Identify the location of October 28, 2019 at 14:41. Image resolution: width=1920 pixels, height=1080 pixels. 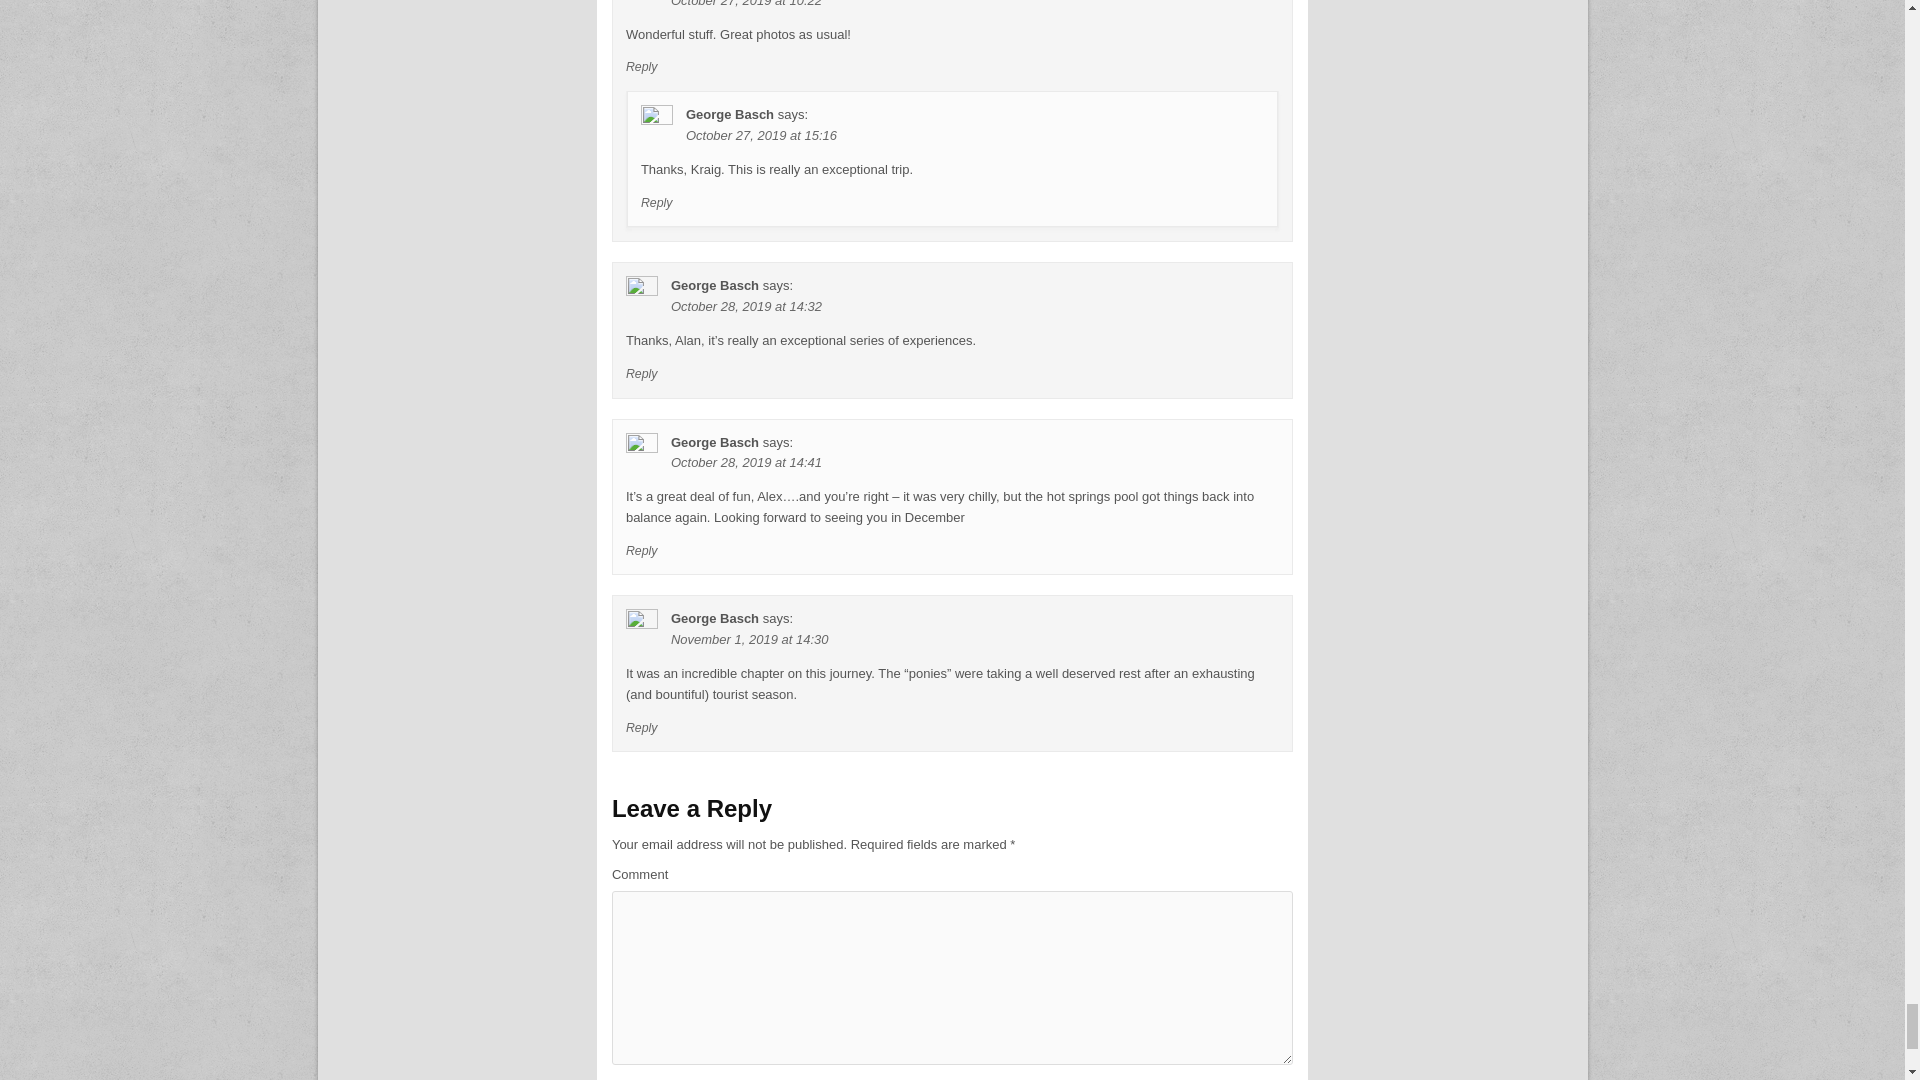
(746, 462).